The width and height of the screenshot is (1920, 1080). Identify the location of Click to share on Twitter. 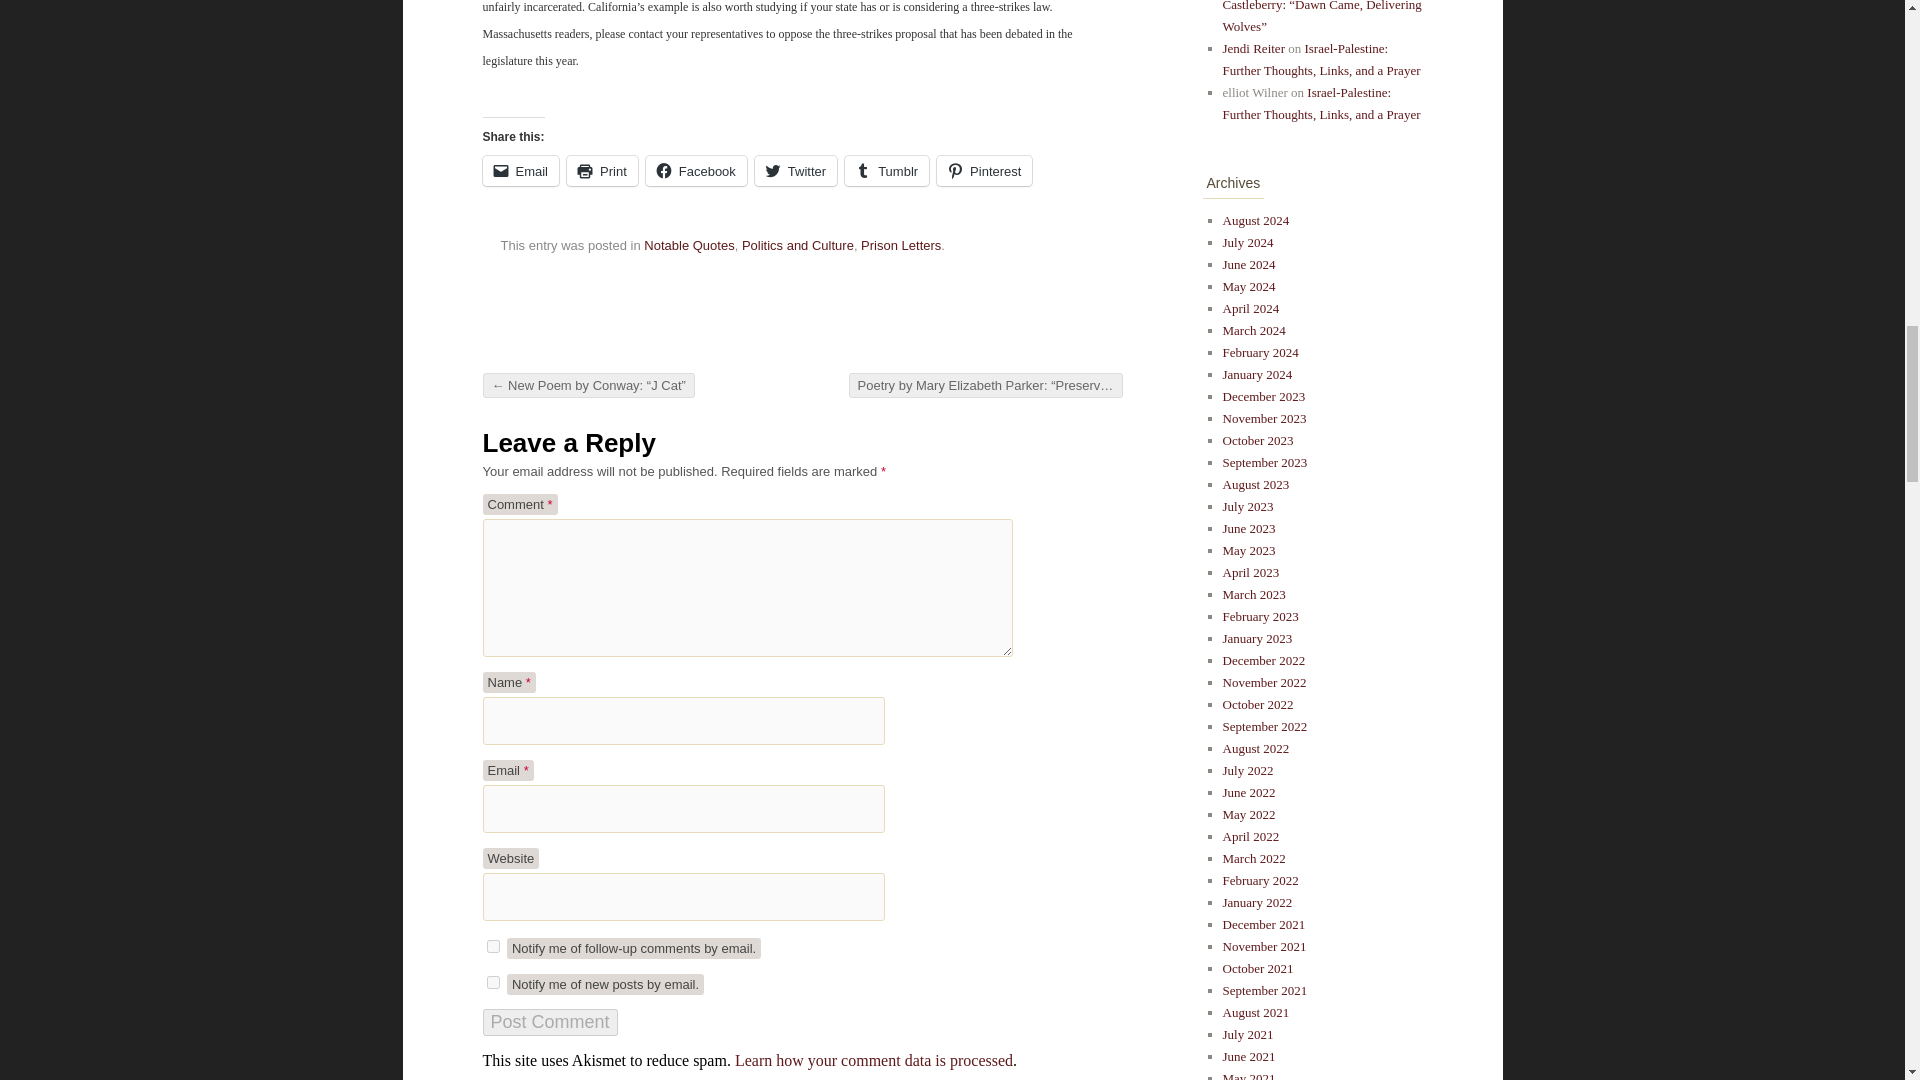
(796, 170).